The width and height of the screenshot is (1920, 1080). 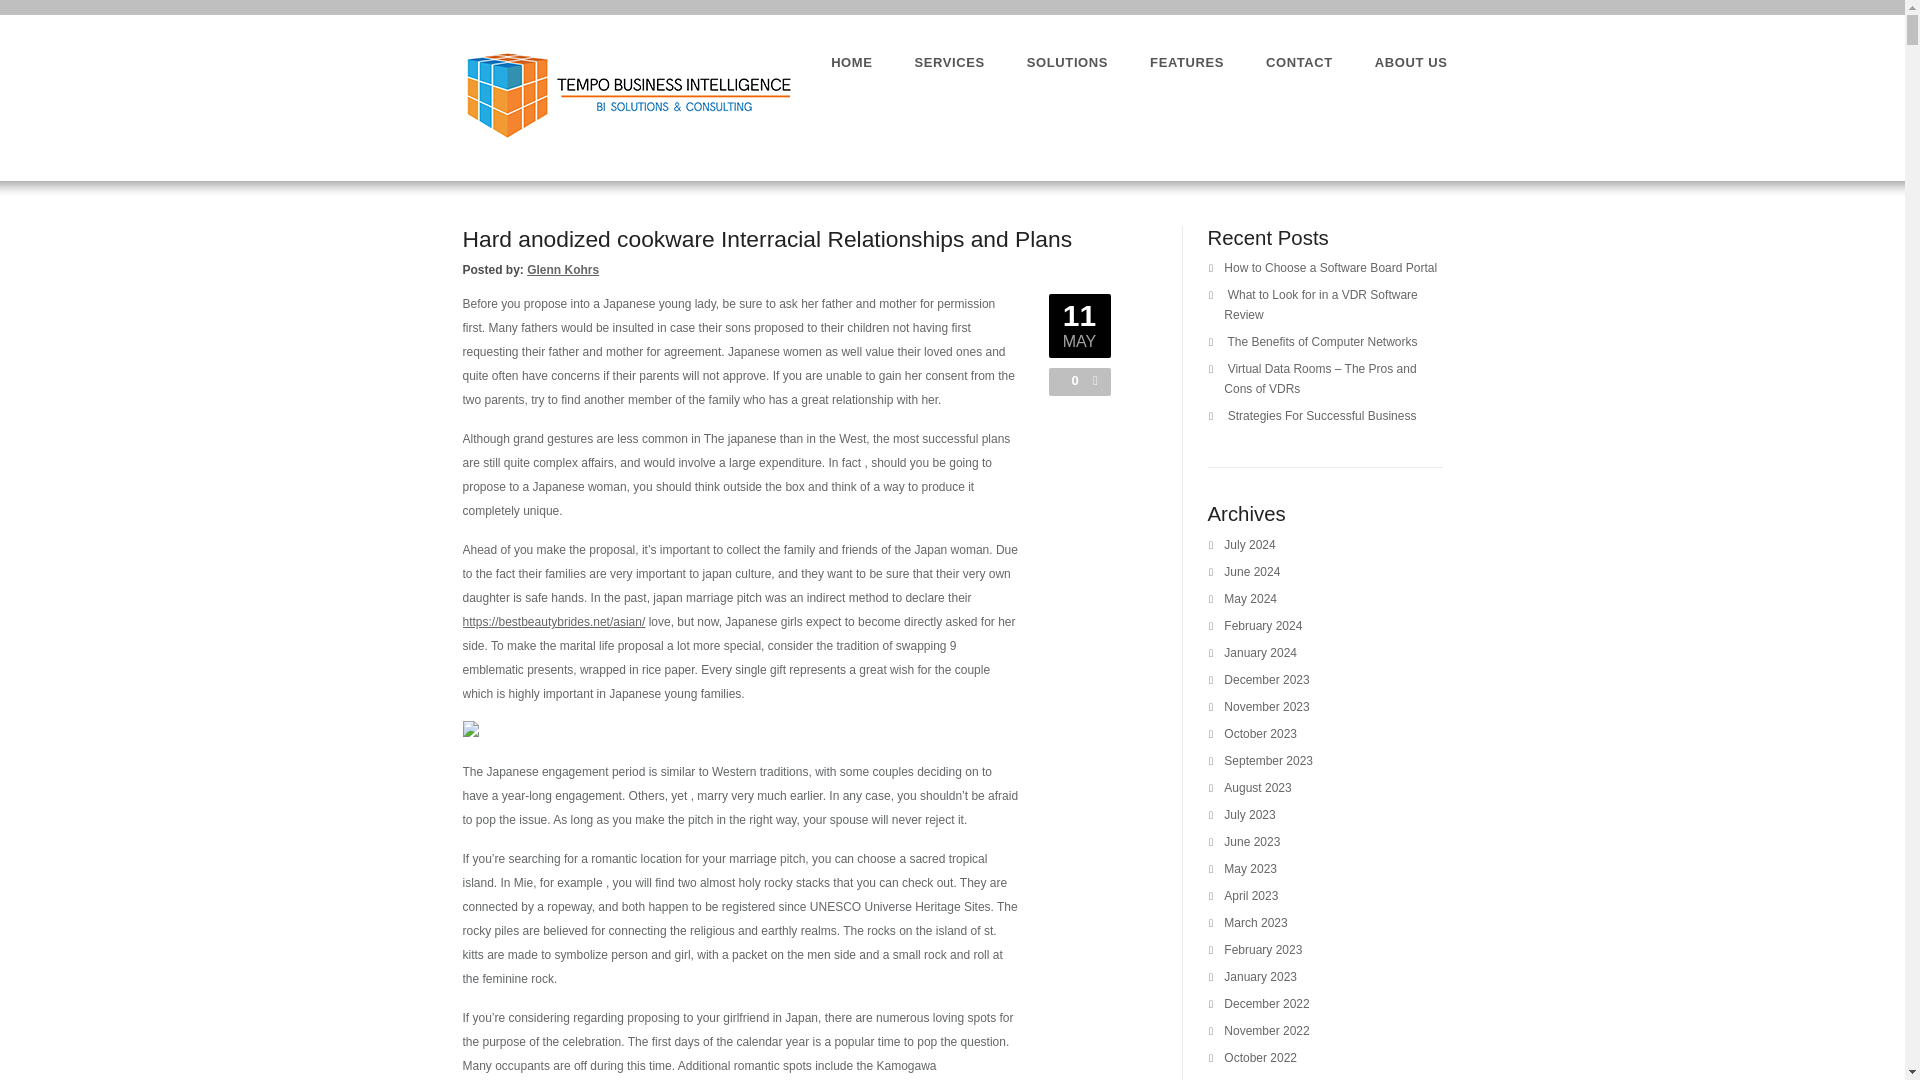 I want to click on What to Look for in a VDR Software Review, so click(x=1320, y=304).